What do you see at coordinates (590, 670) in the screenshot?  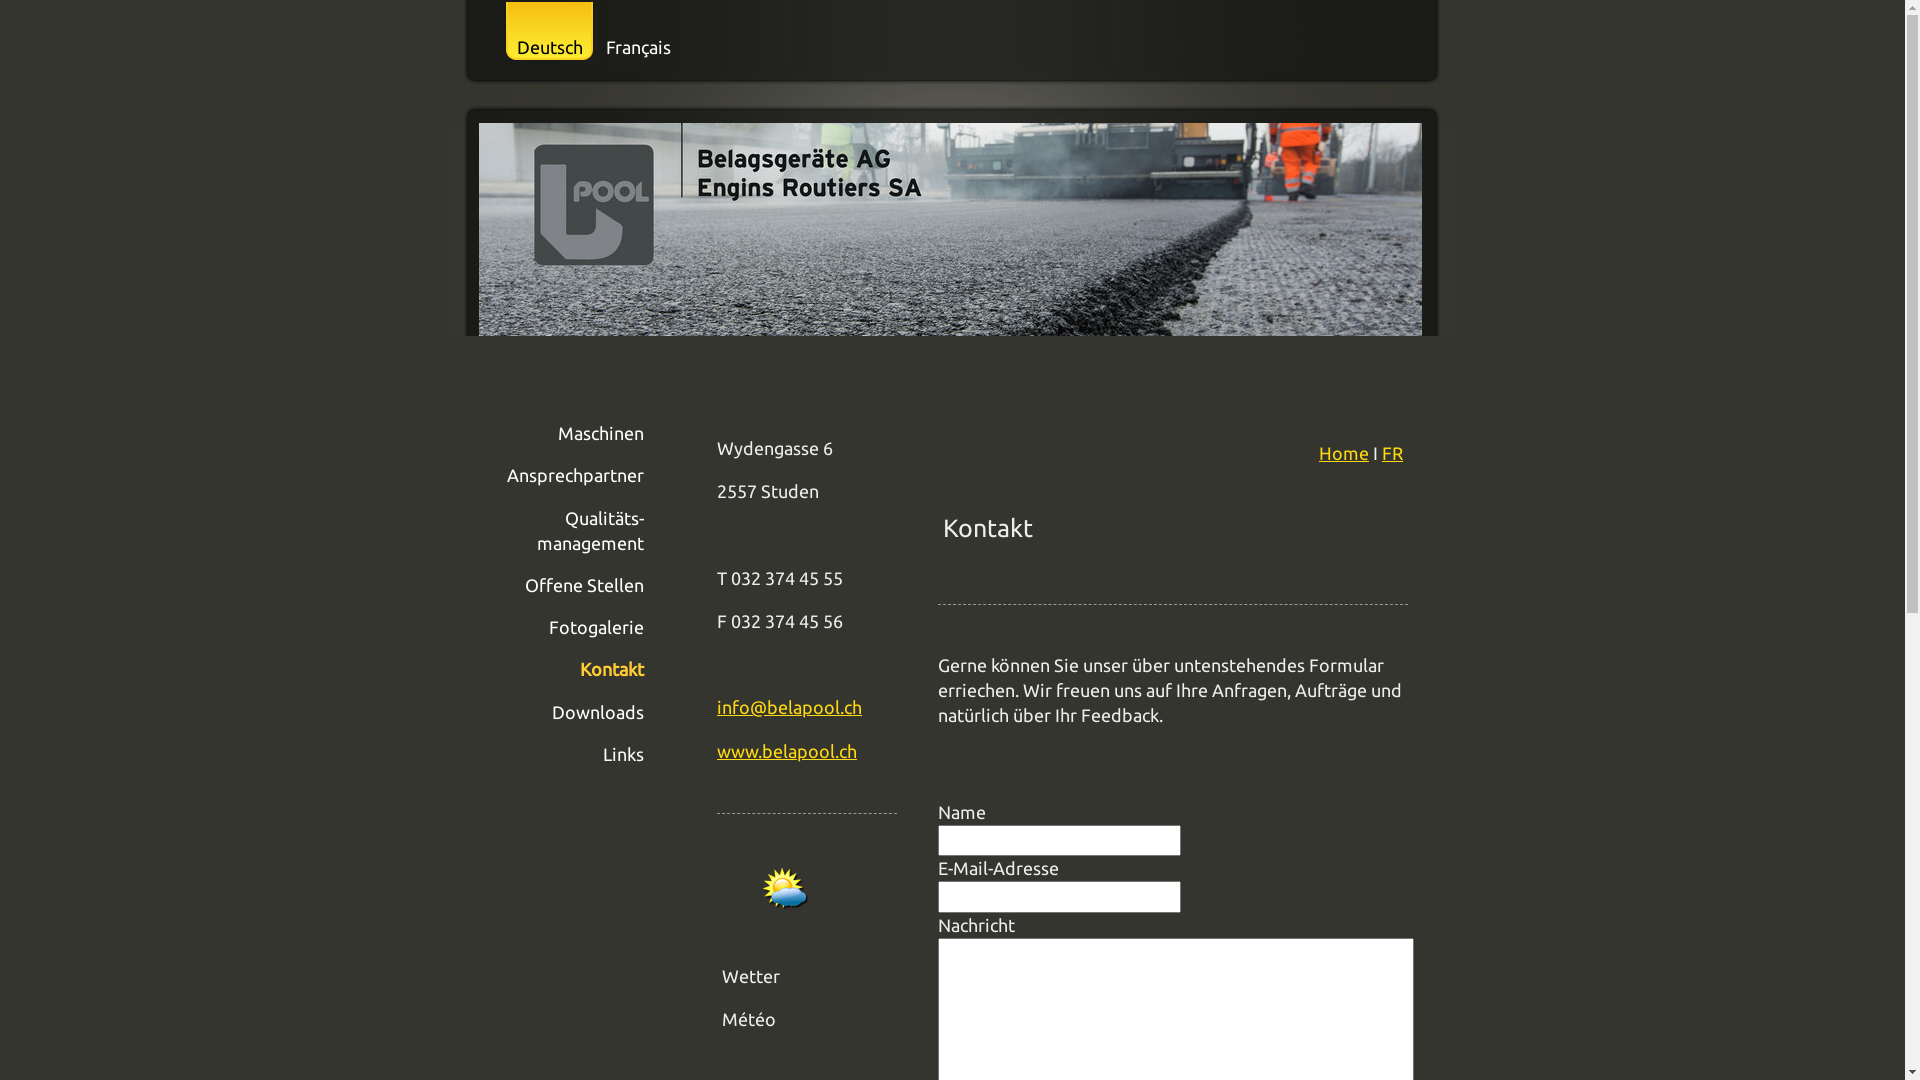 I see `Kontakt` at bounding box center [590, 670].